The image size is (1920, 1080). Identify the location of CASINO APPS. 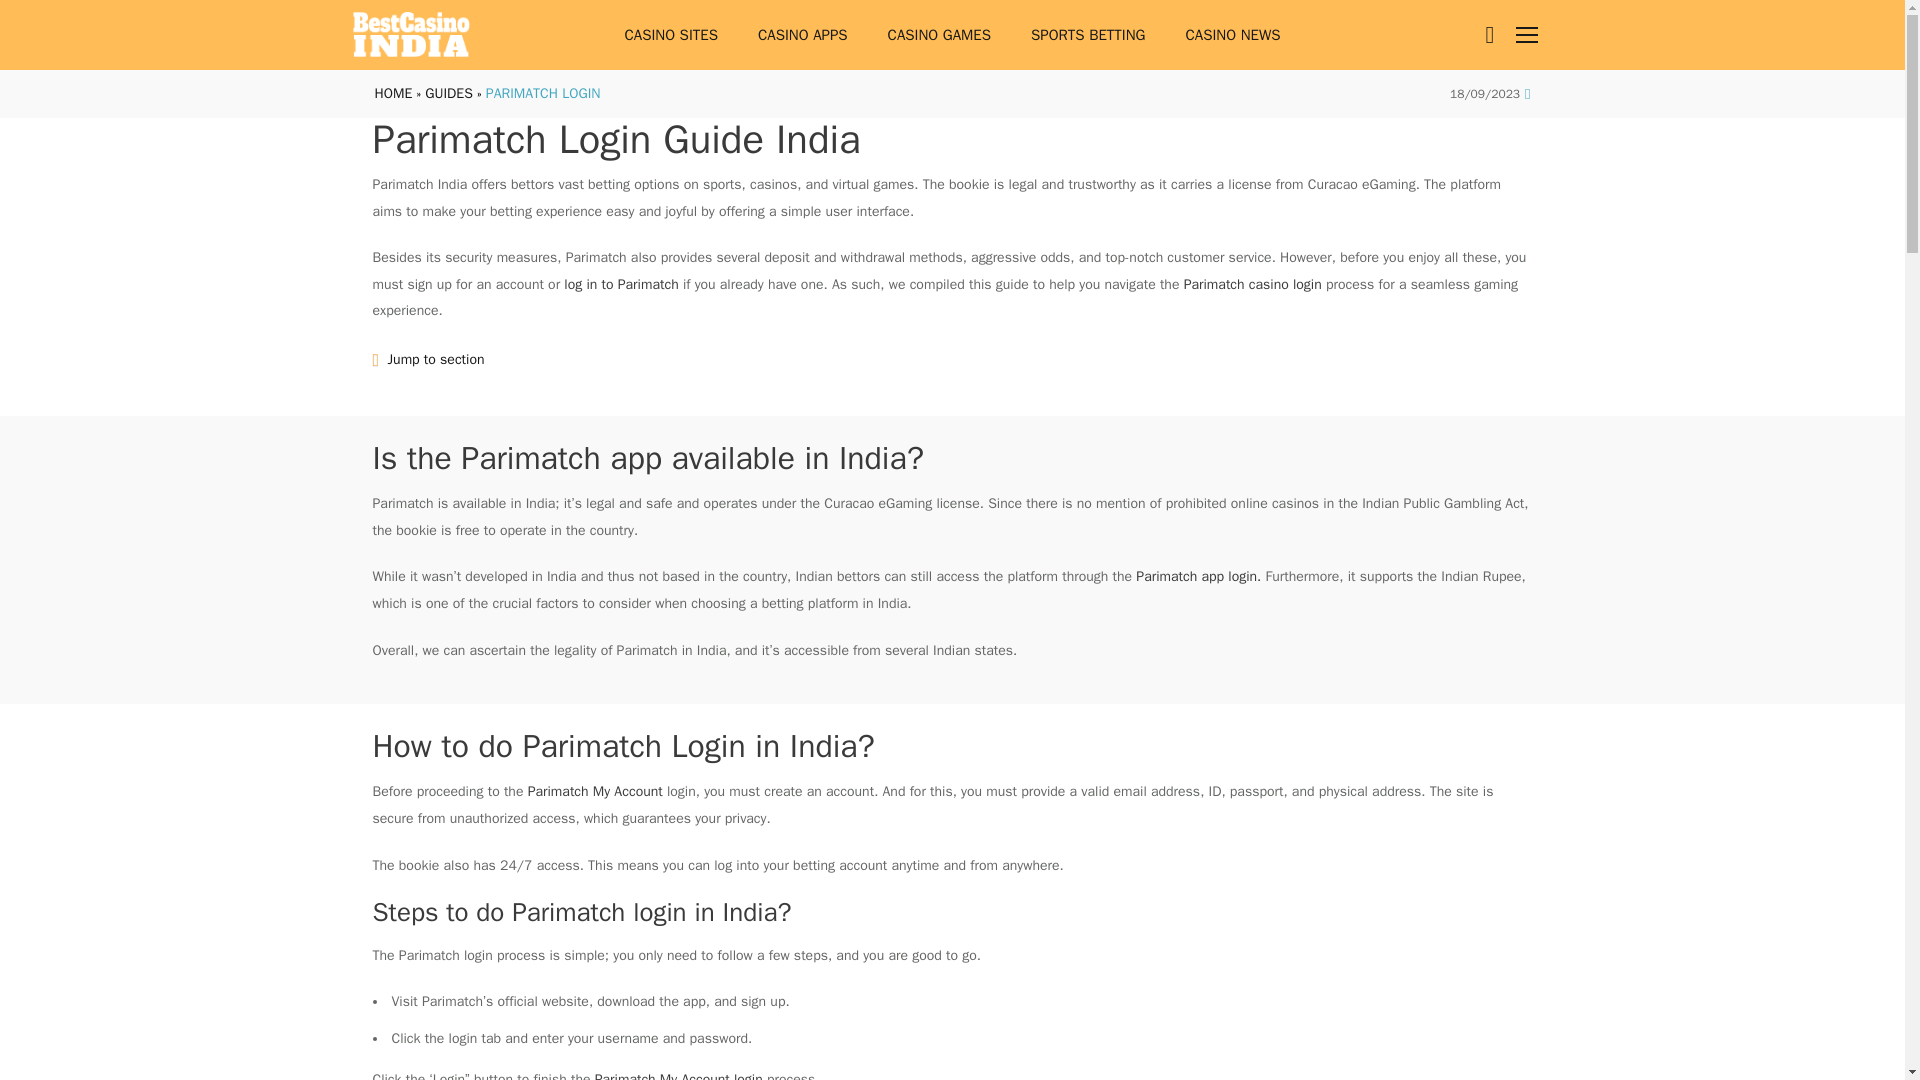
(802, 36).